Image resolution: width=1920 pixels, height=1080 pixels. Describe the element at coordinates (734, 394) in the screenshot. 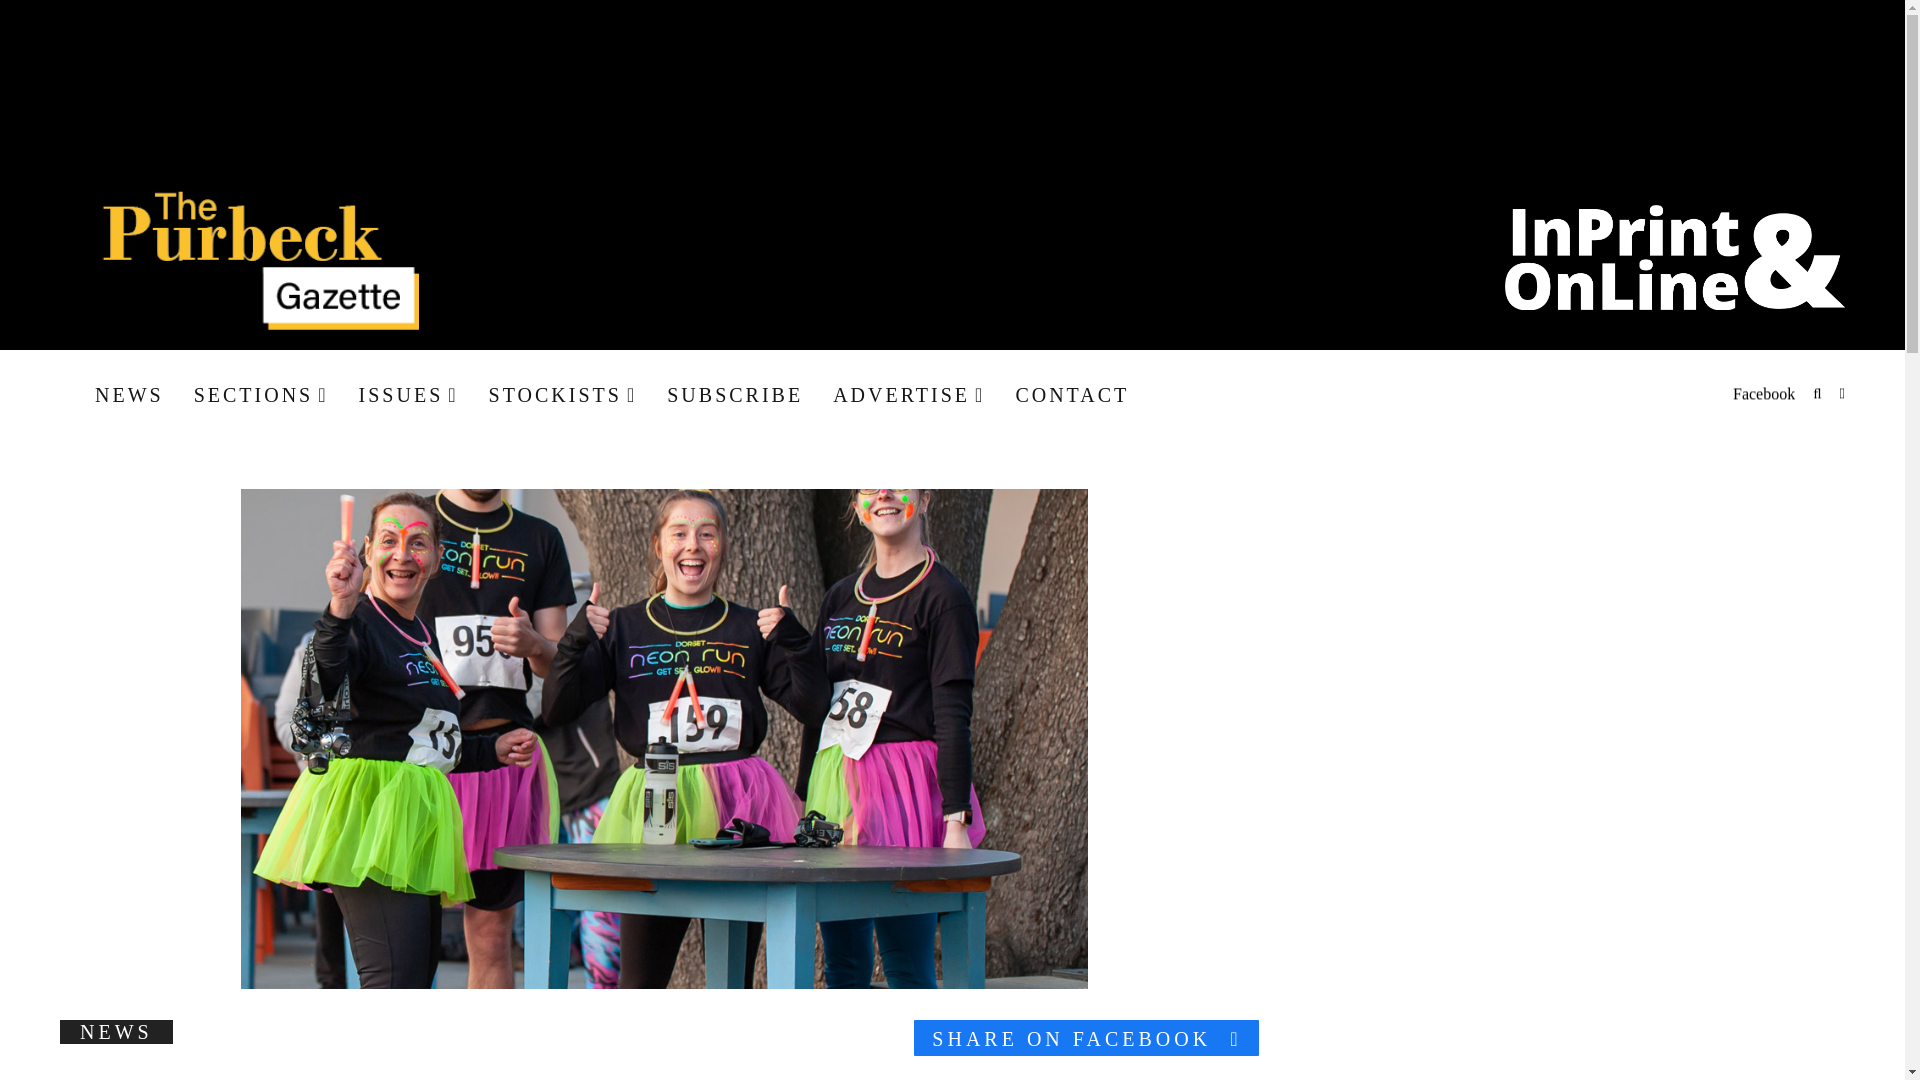

I see `SUBSCRIBE` at that location.